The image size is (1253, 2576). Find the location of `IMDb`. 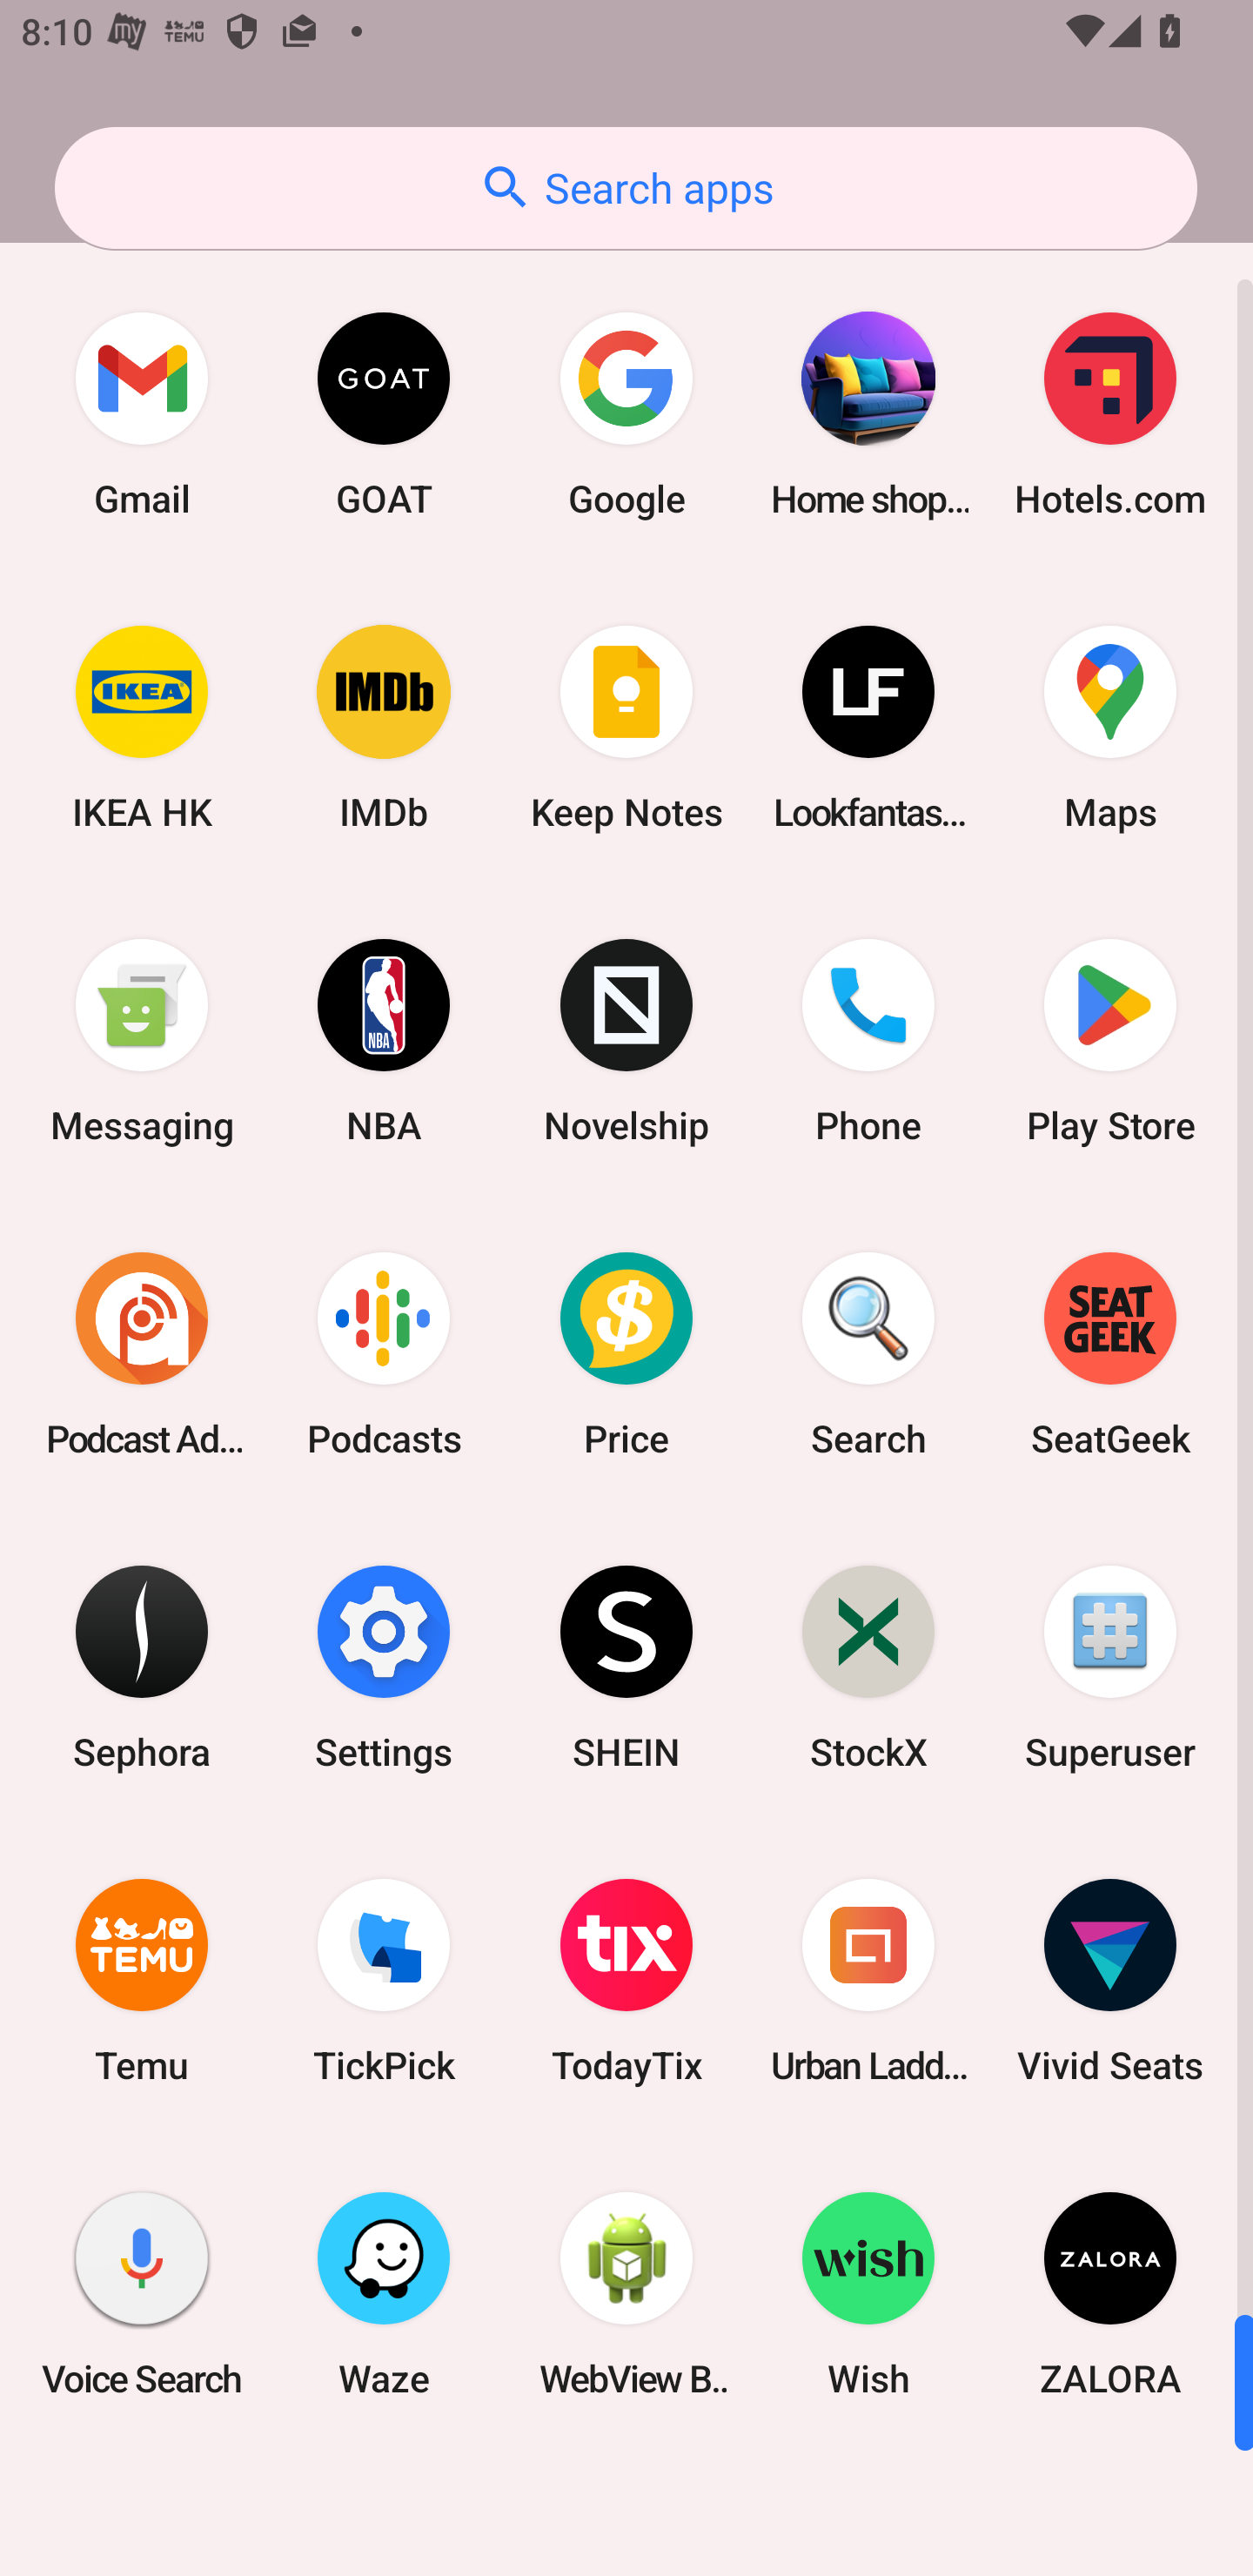

IMDb is located at coordinates (384, 728).